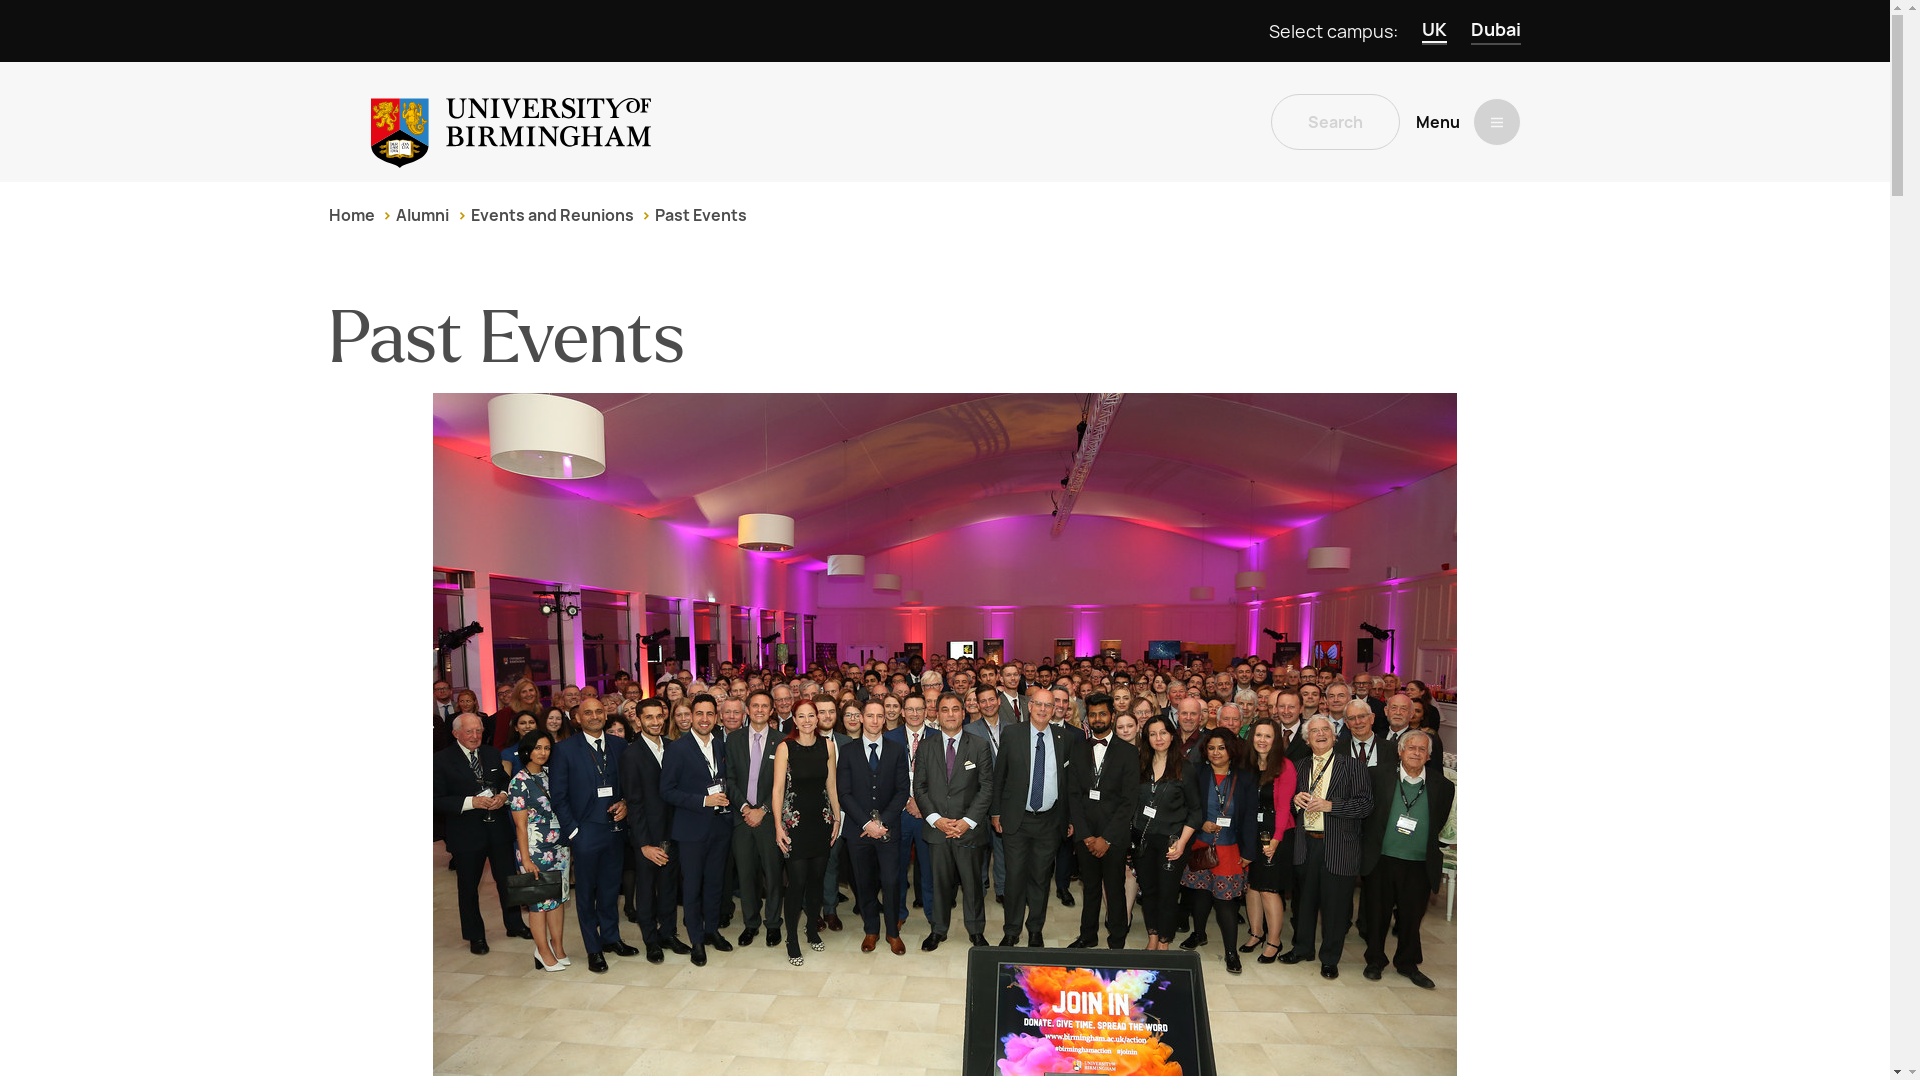 The width and height of the screenshot is (1920, 1080). Describe the element at coordinates (552, 215) in the screenshot. I see `Events and Reunions` at that location.